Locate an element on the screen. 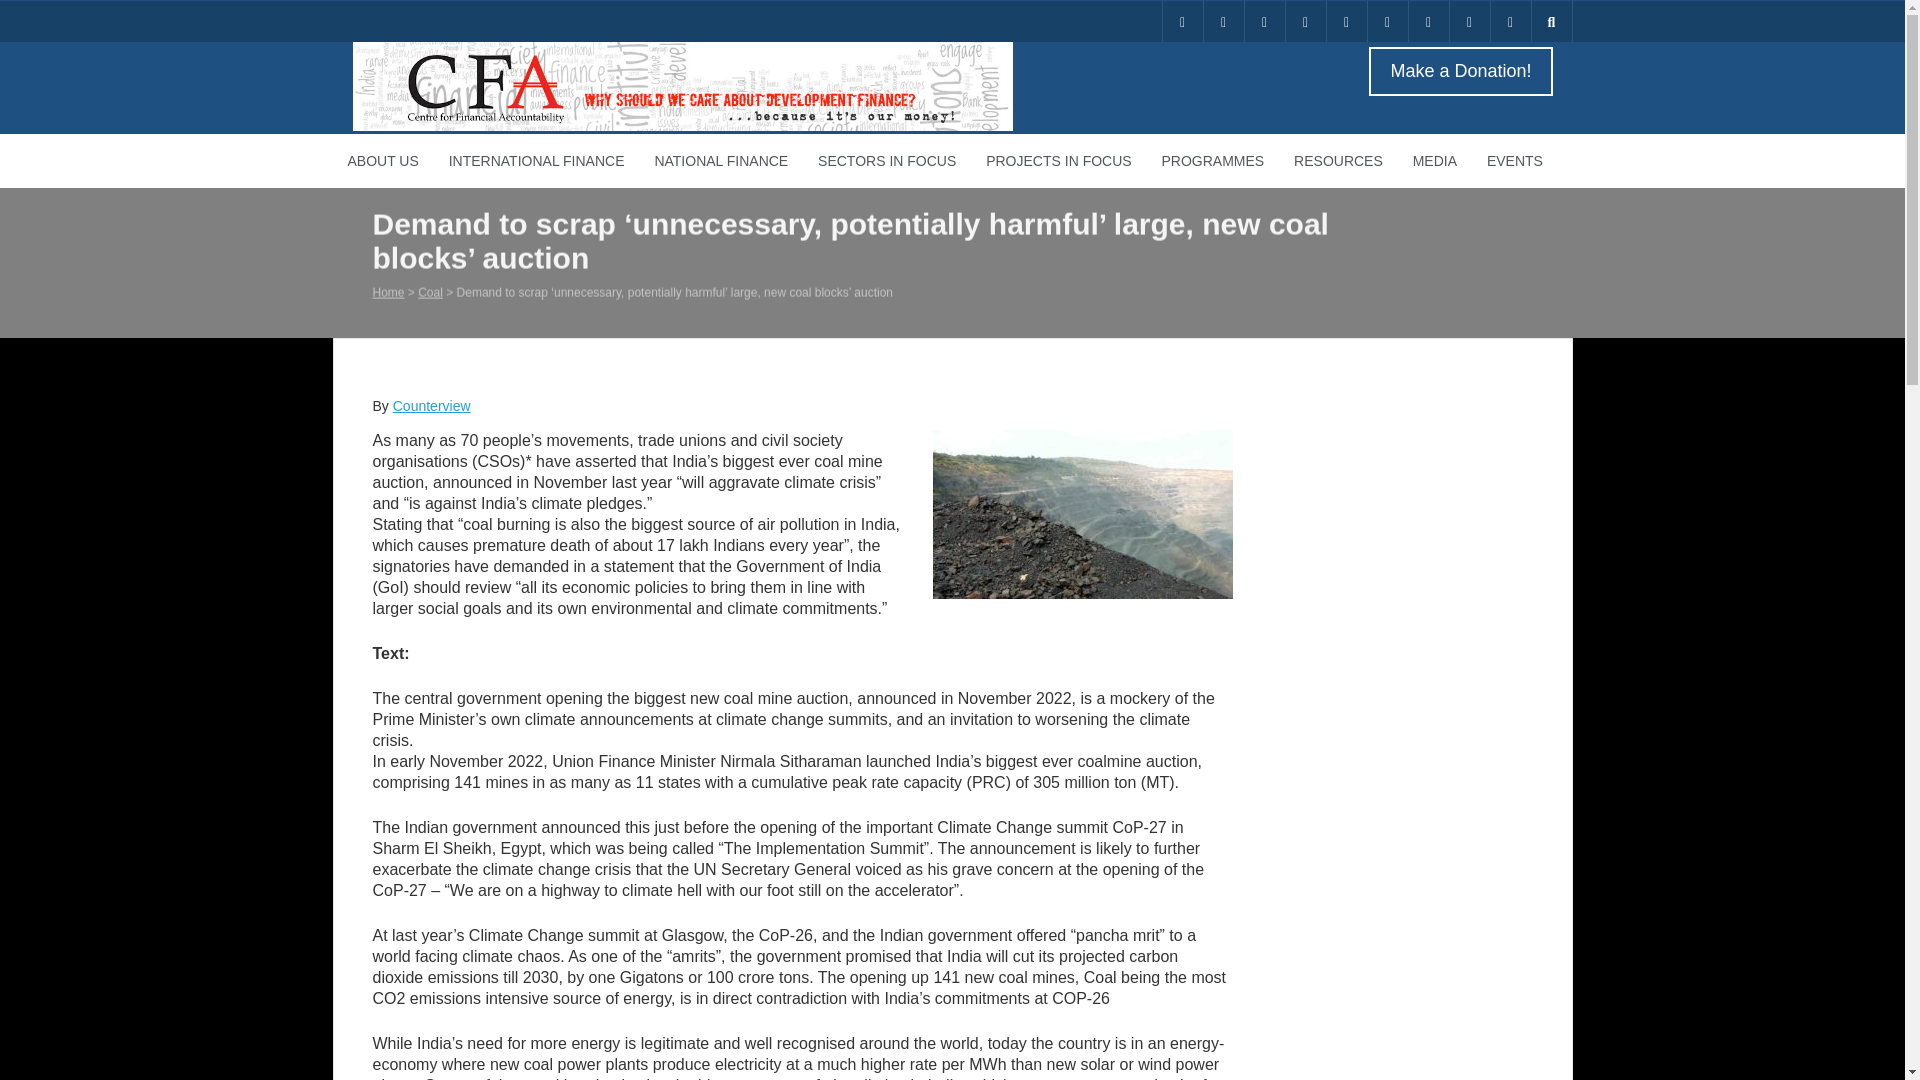 This screenshot has height=1080, width=1920. Youtube is located at coordinates (1387, 22).